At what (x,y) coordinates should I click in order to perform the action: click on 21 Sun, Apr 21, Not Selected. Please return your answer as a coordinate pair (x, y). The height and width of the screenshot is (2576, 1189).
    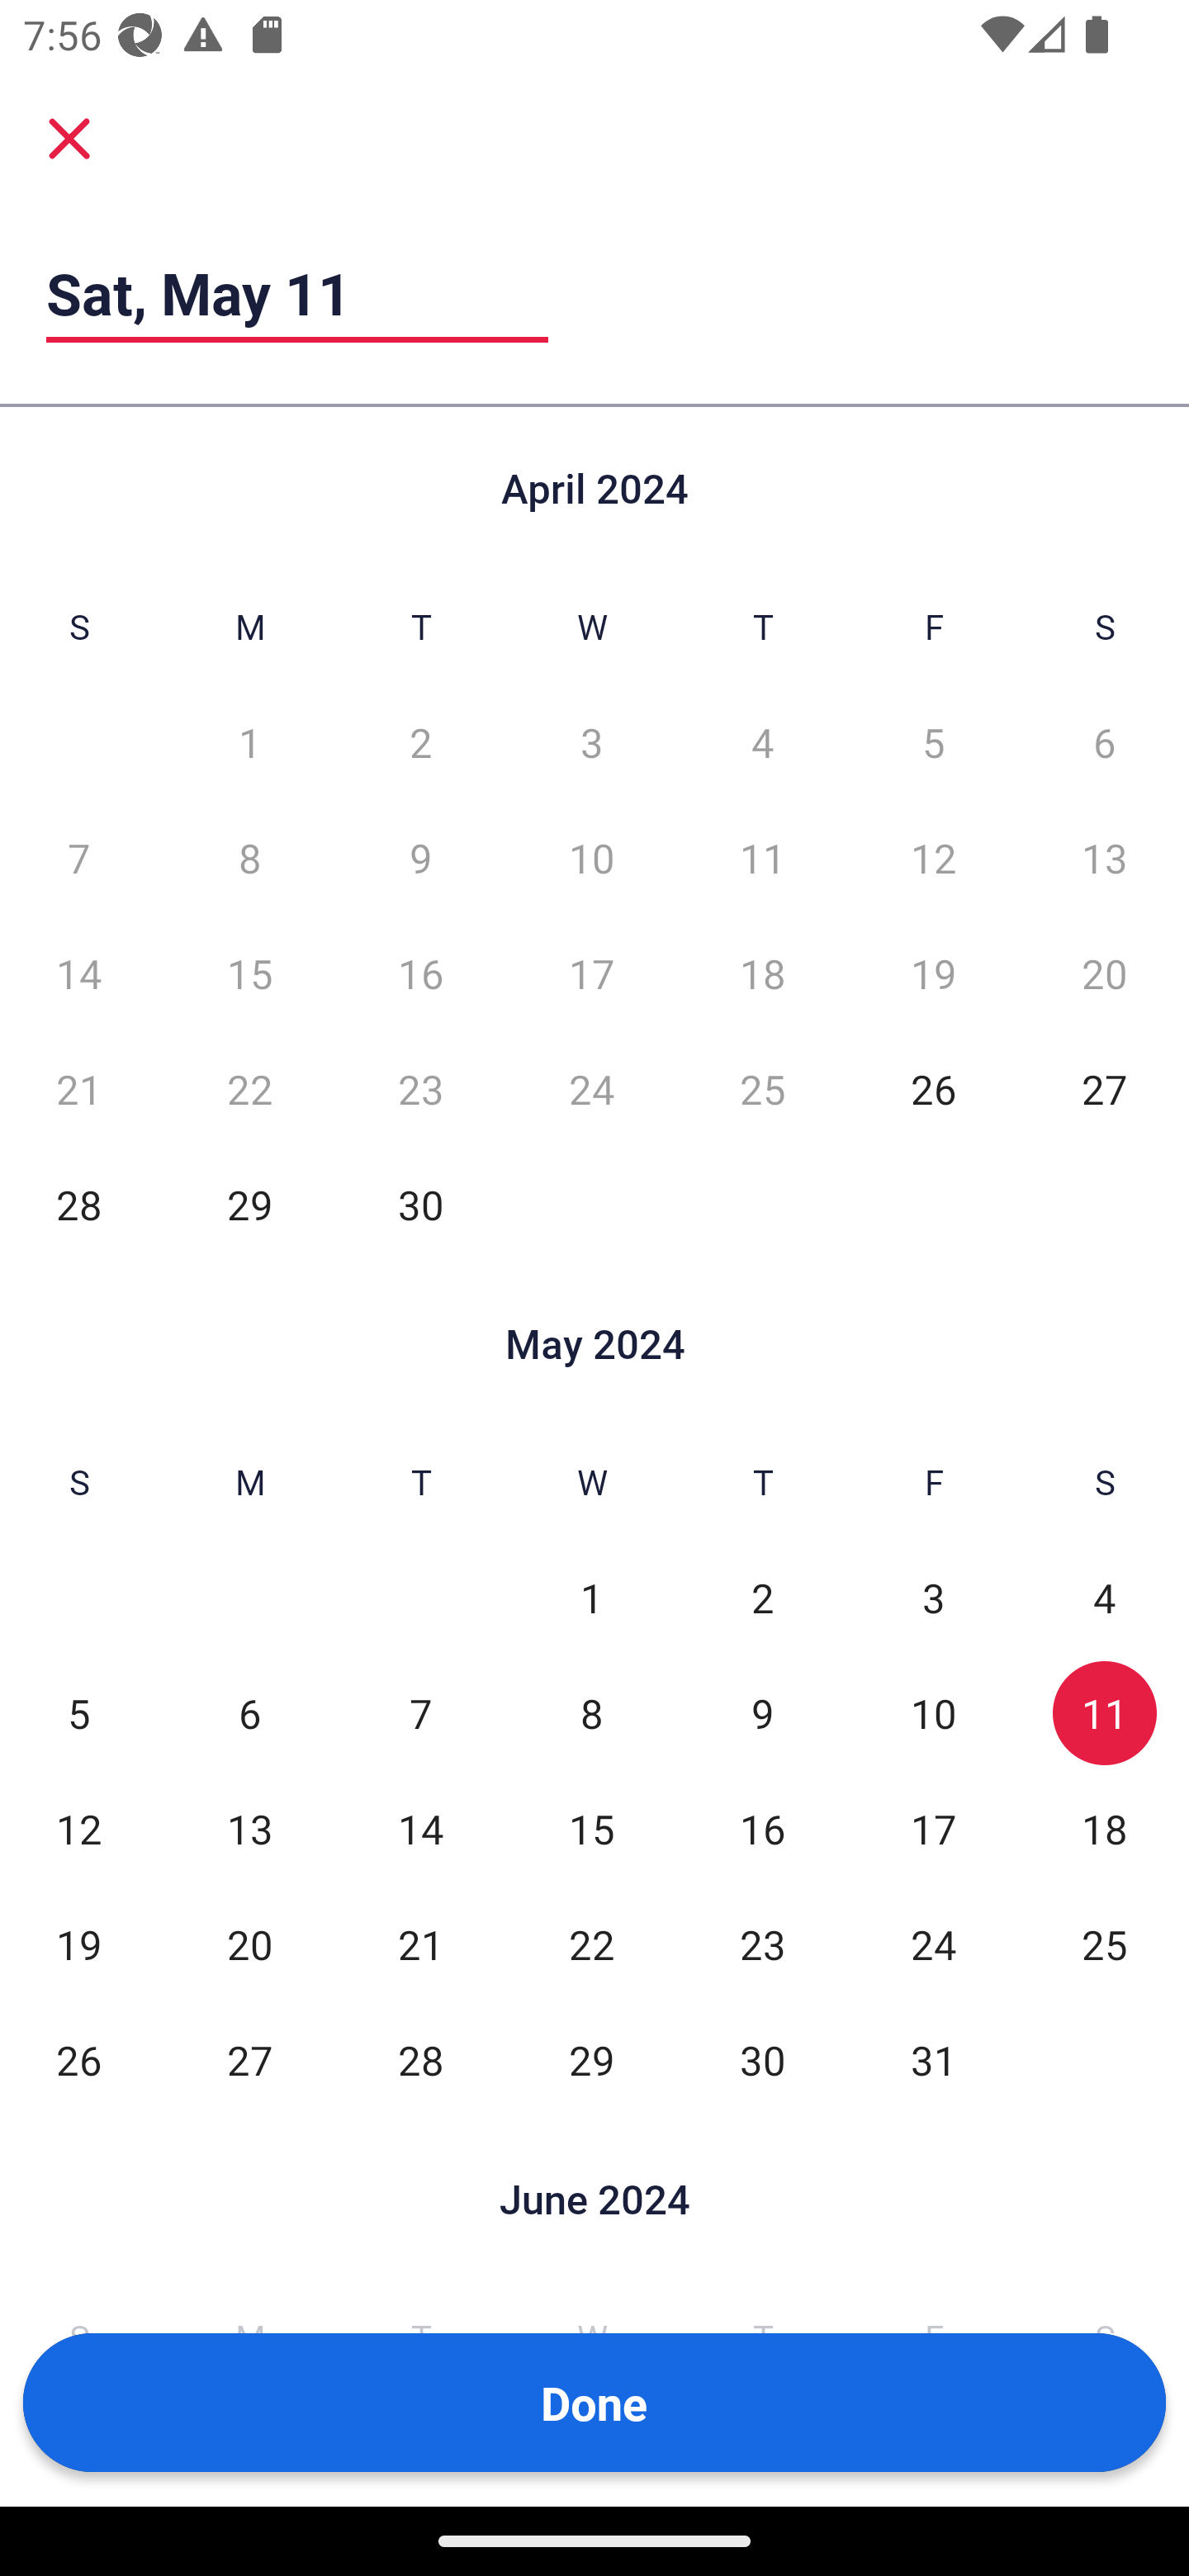
    Looking at the image, I should click on (78, 1088).